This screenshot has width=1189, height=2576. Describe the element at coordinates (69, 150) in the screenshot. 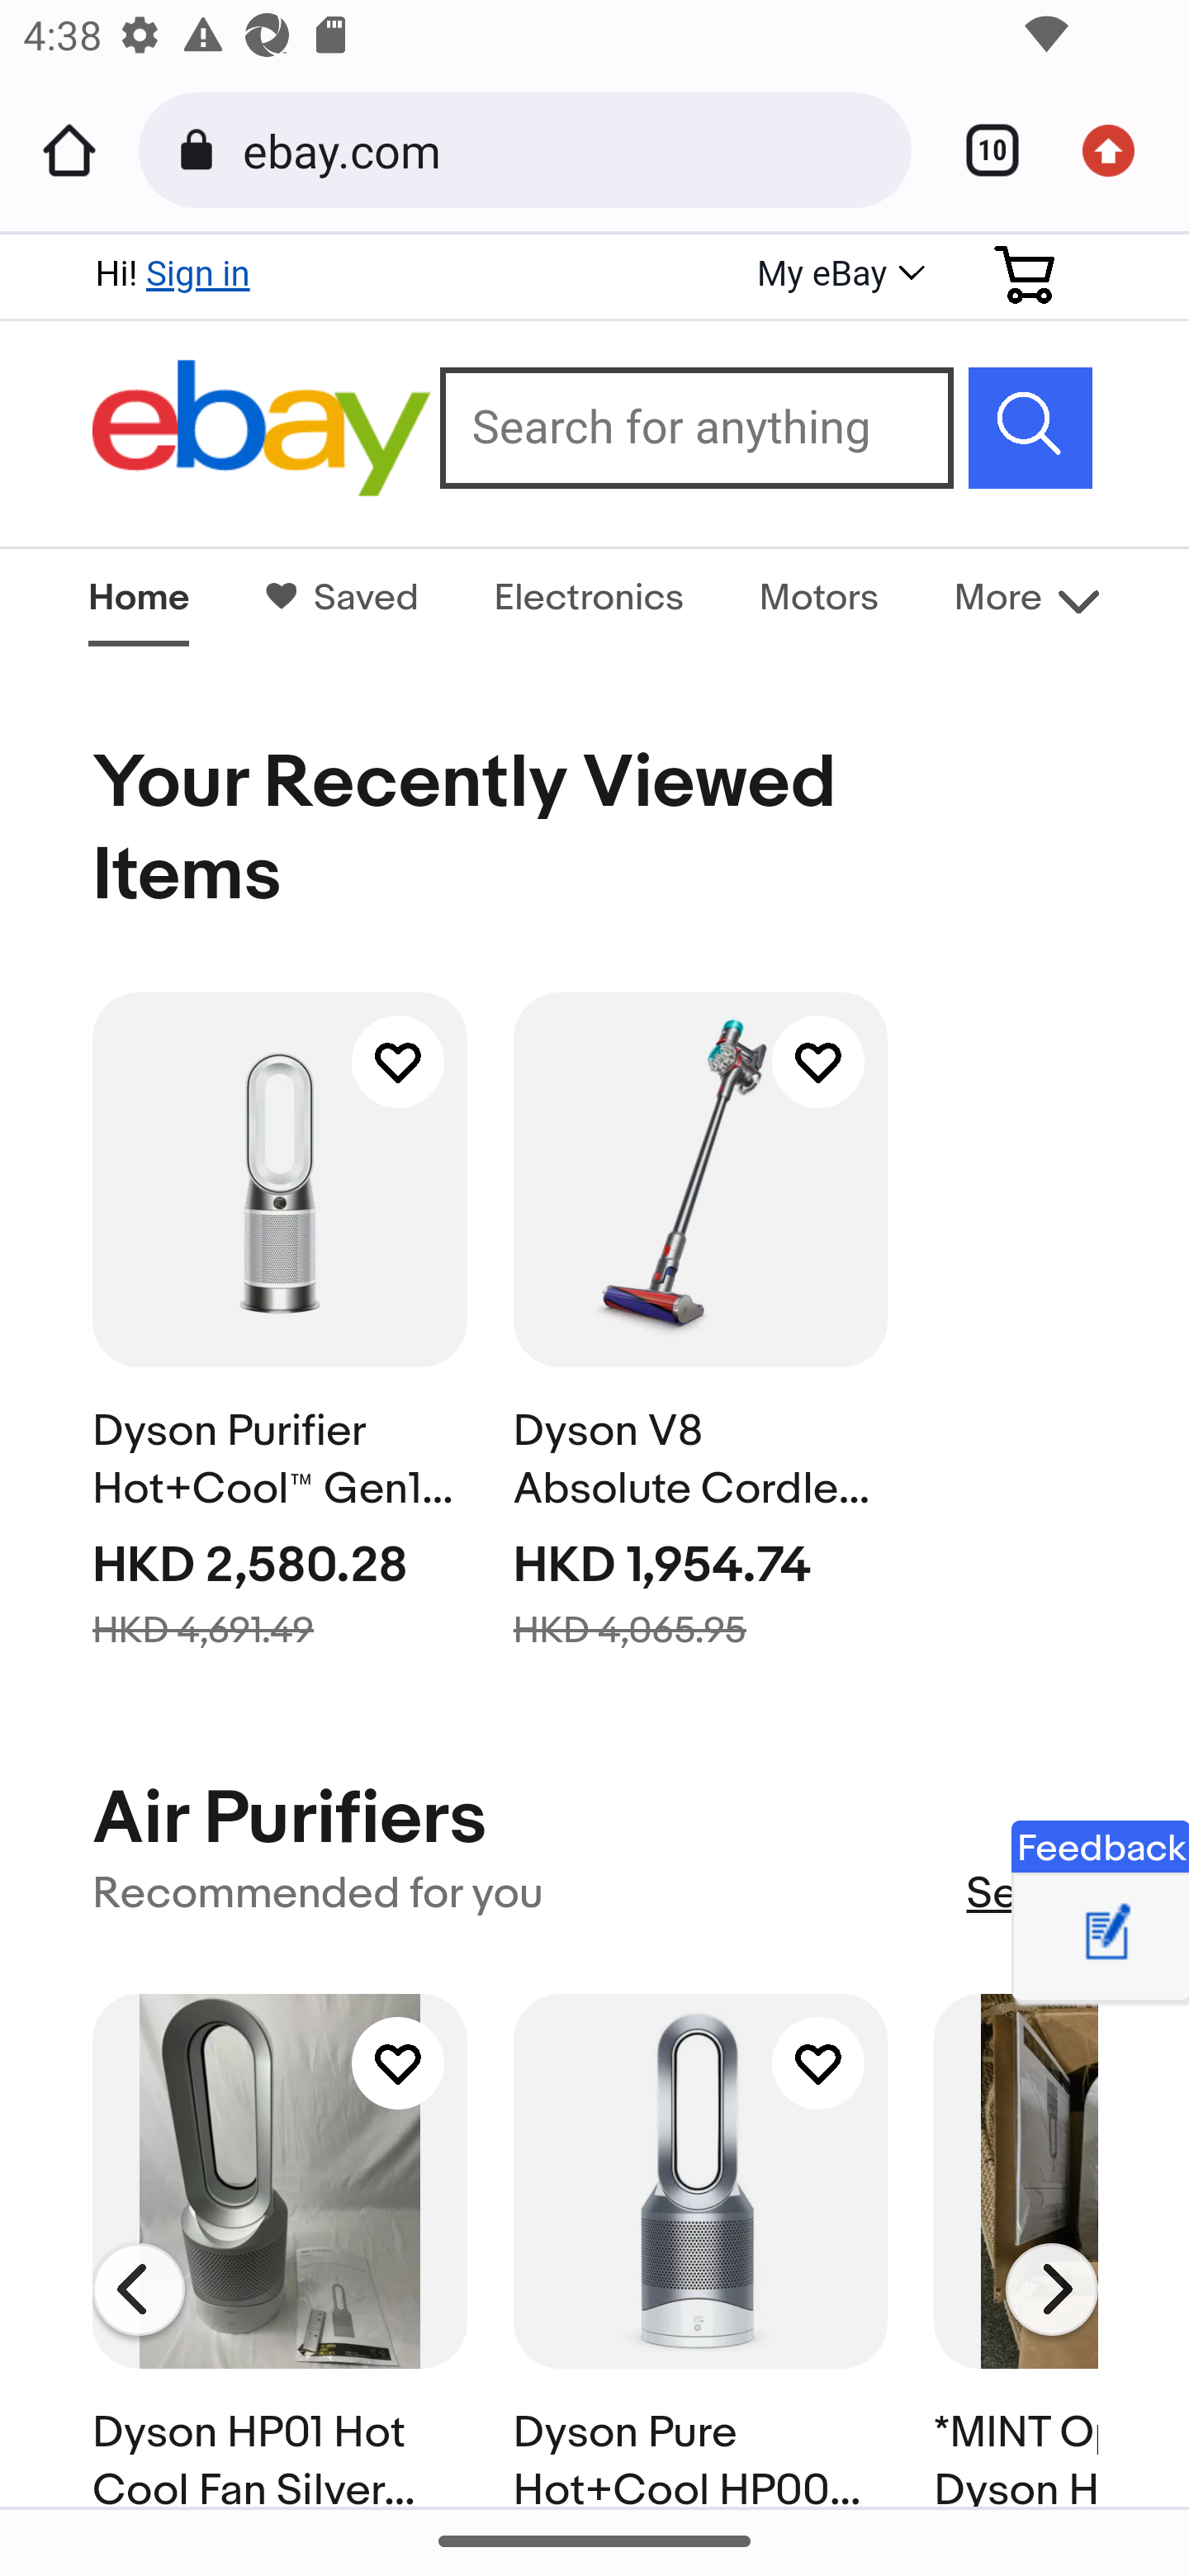

I see `Home` at that location.